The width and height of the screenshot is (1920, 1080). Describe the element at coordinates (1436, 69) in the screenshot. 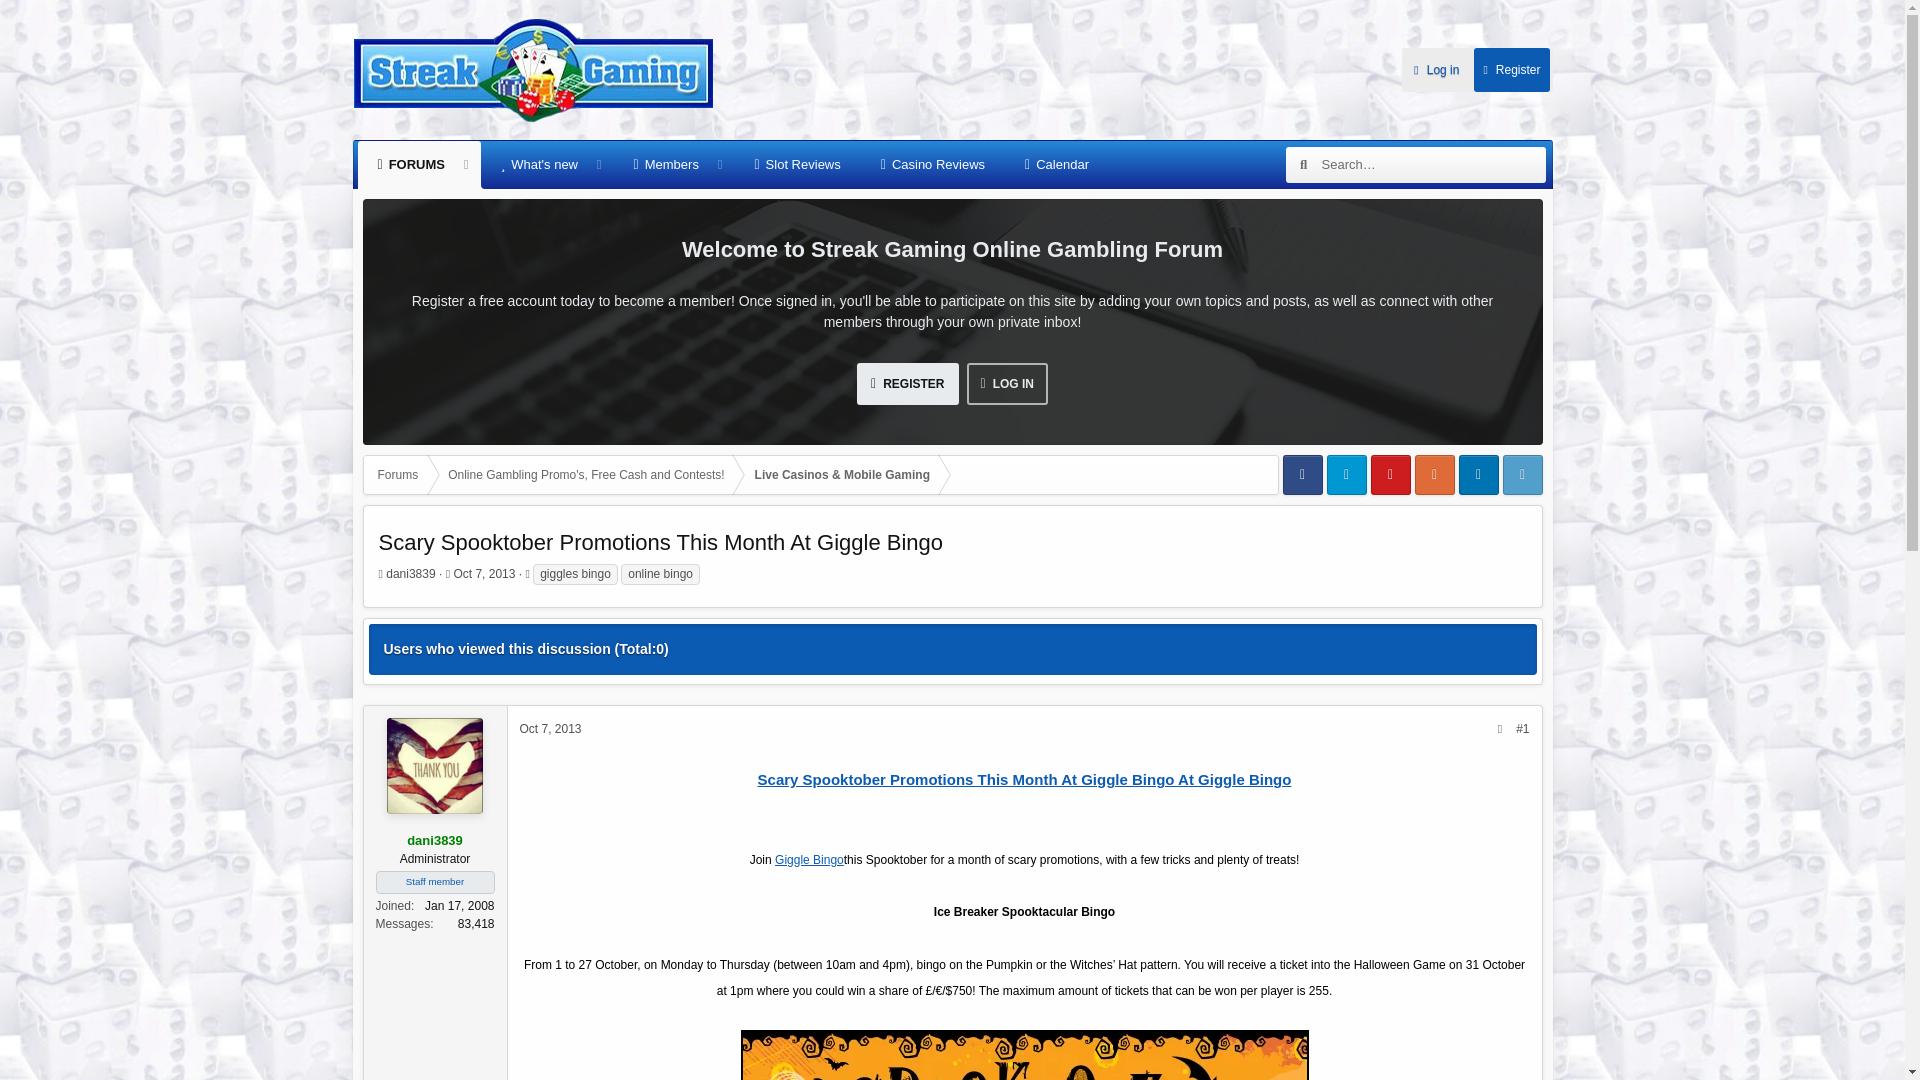

I see `Log in` at that location.